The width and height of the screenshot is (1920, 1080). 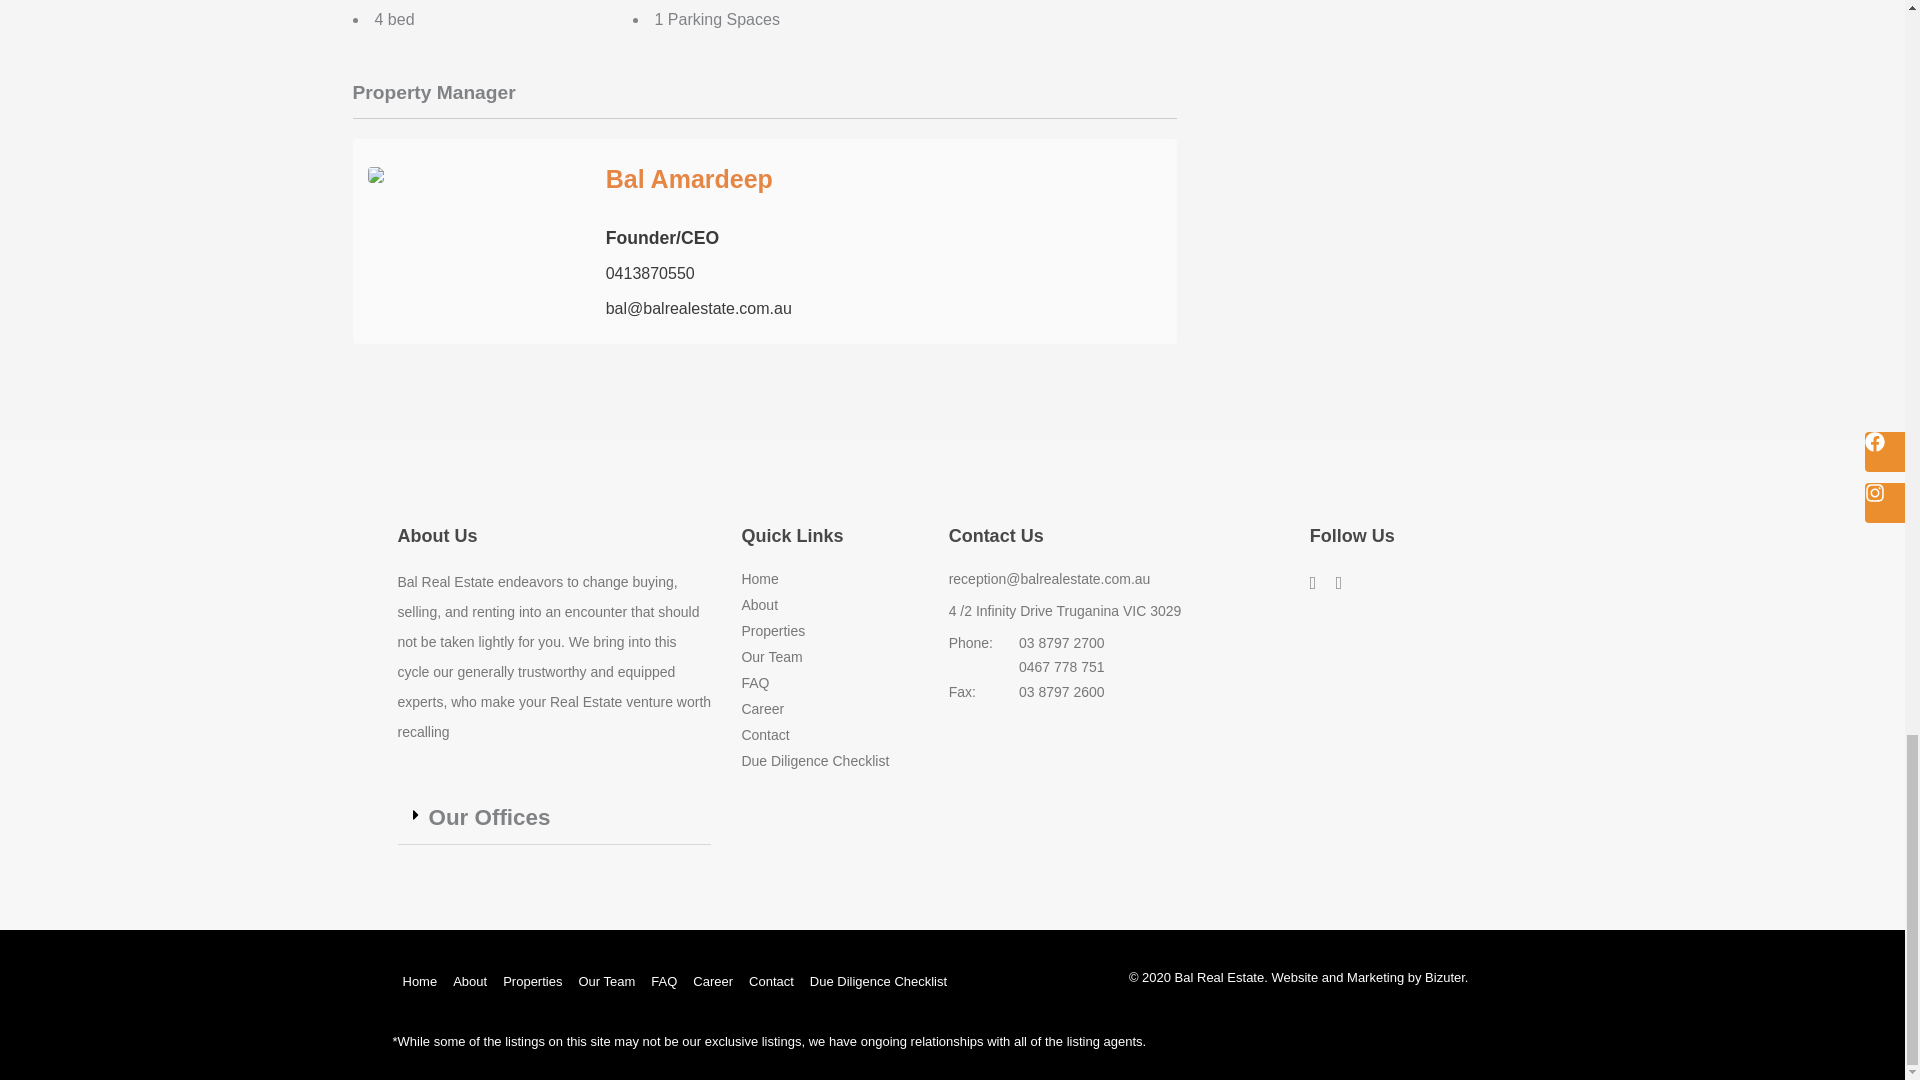 I want to click on Our Offices, so click(x=488, y=817).